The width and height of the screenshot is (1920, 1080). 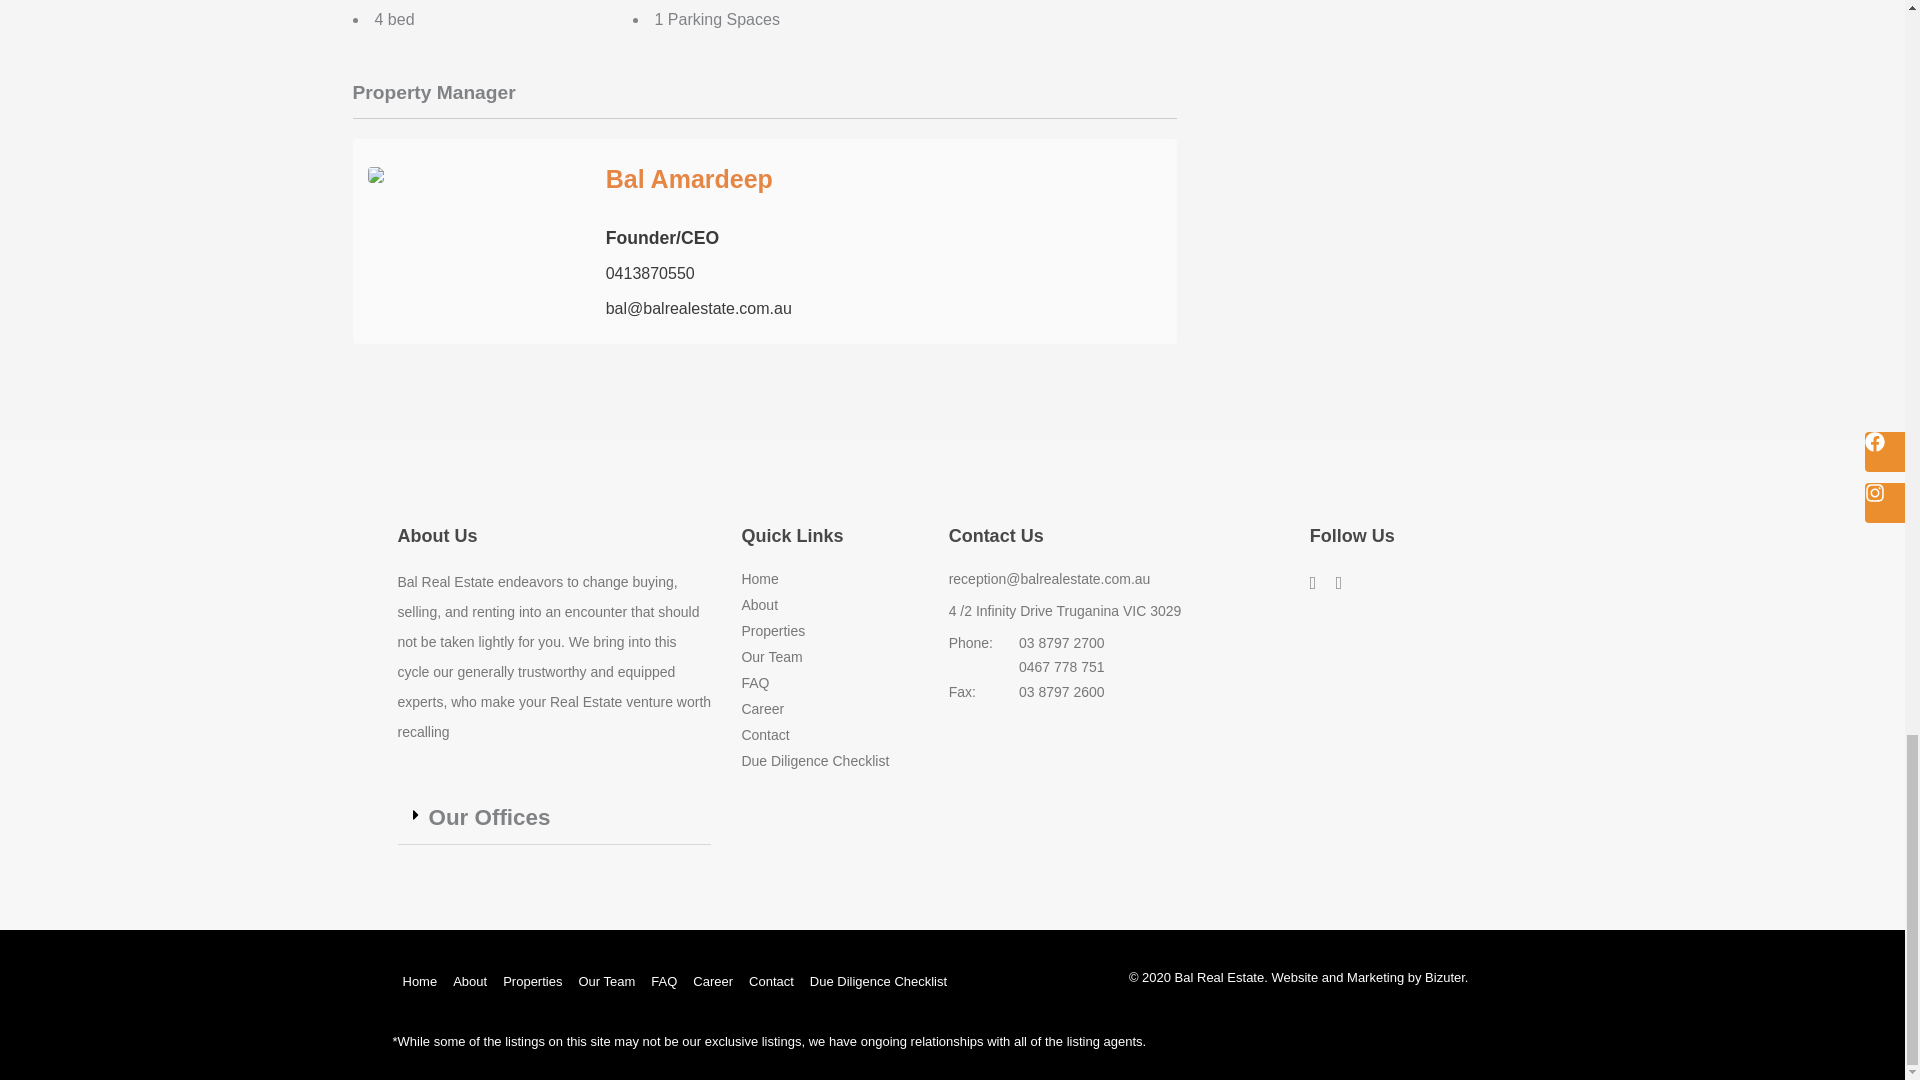 I want to click on Our Offices, so click(x=488, y=817).